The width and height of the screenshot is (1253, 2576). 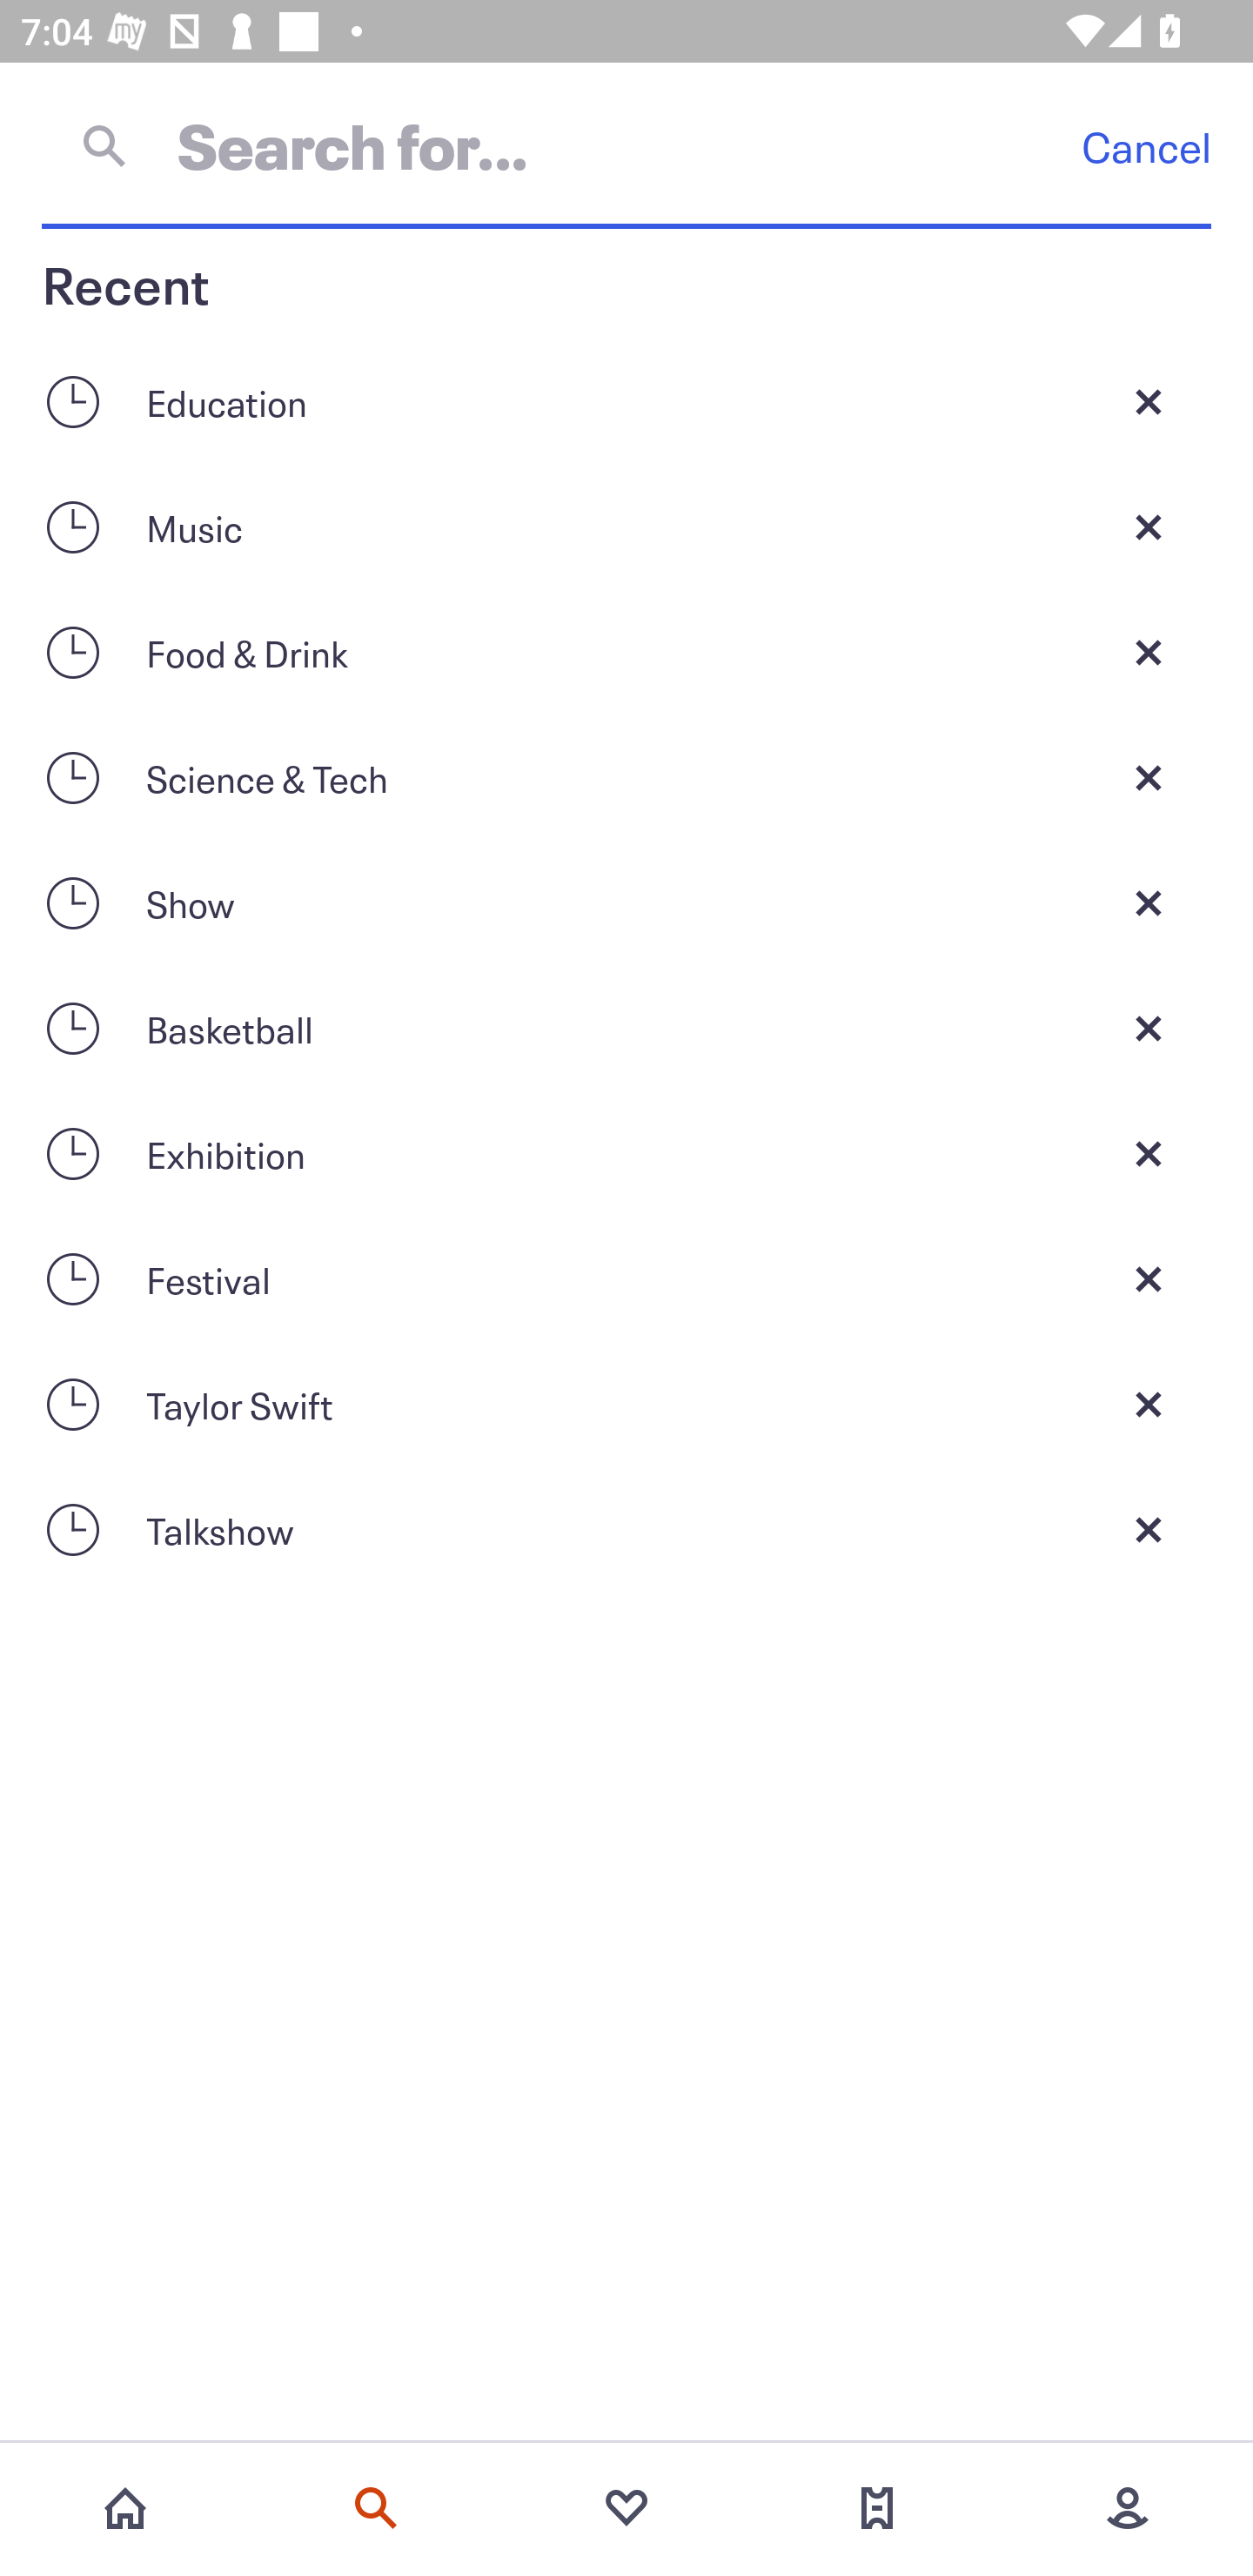 What do you see at coordinates (626, 2508) in the screenshot?
I see `Favorites` at bounding box center [626, 2508].